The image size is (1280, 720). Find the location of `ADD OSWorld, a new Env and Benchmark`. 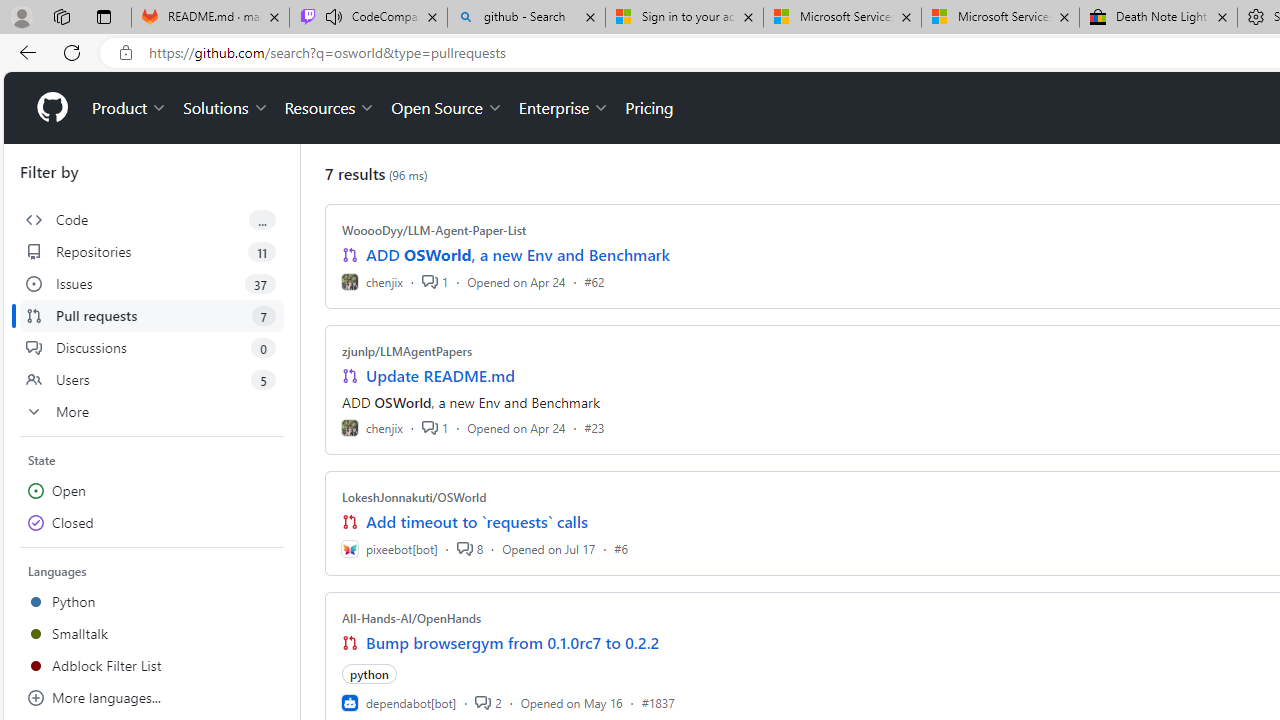

ADD OSWorld, a new Env and Benchmark is located at coordinates (518, 255).